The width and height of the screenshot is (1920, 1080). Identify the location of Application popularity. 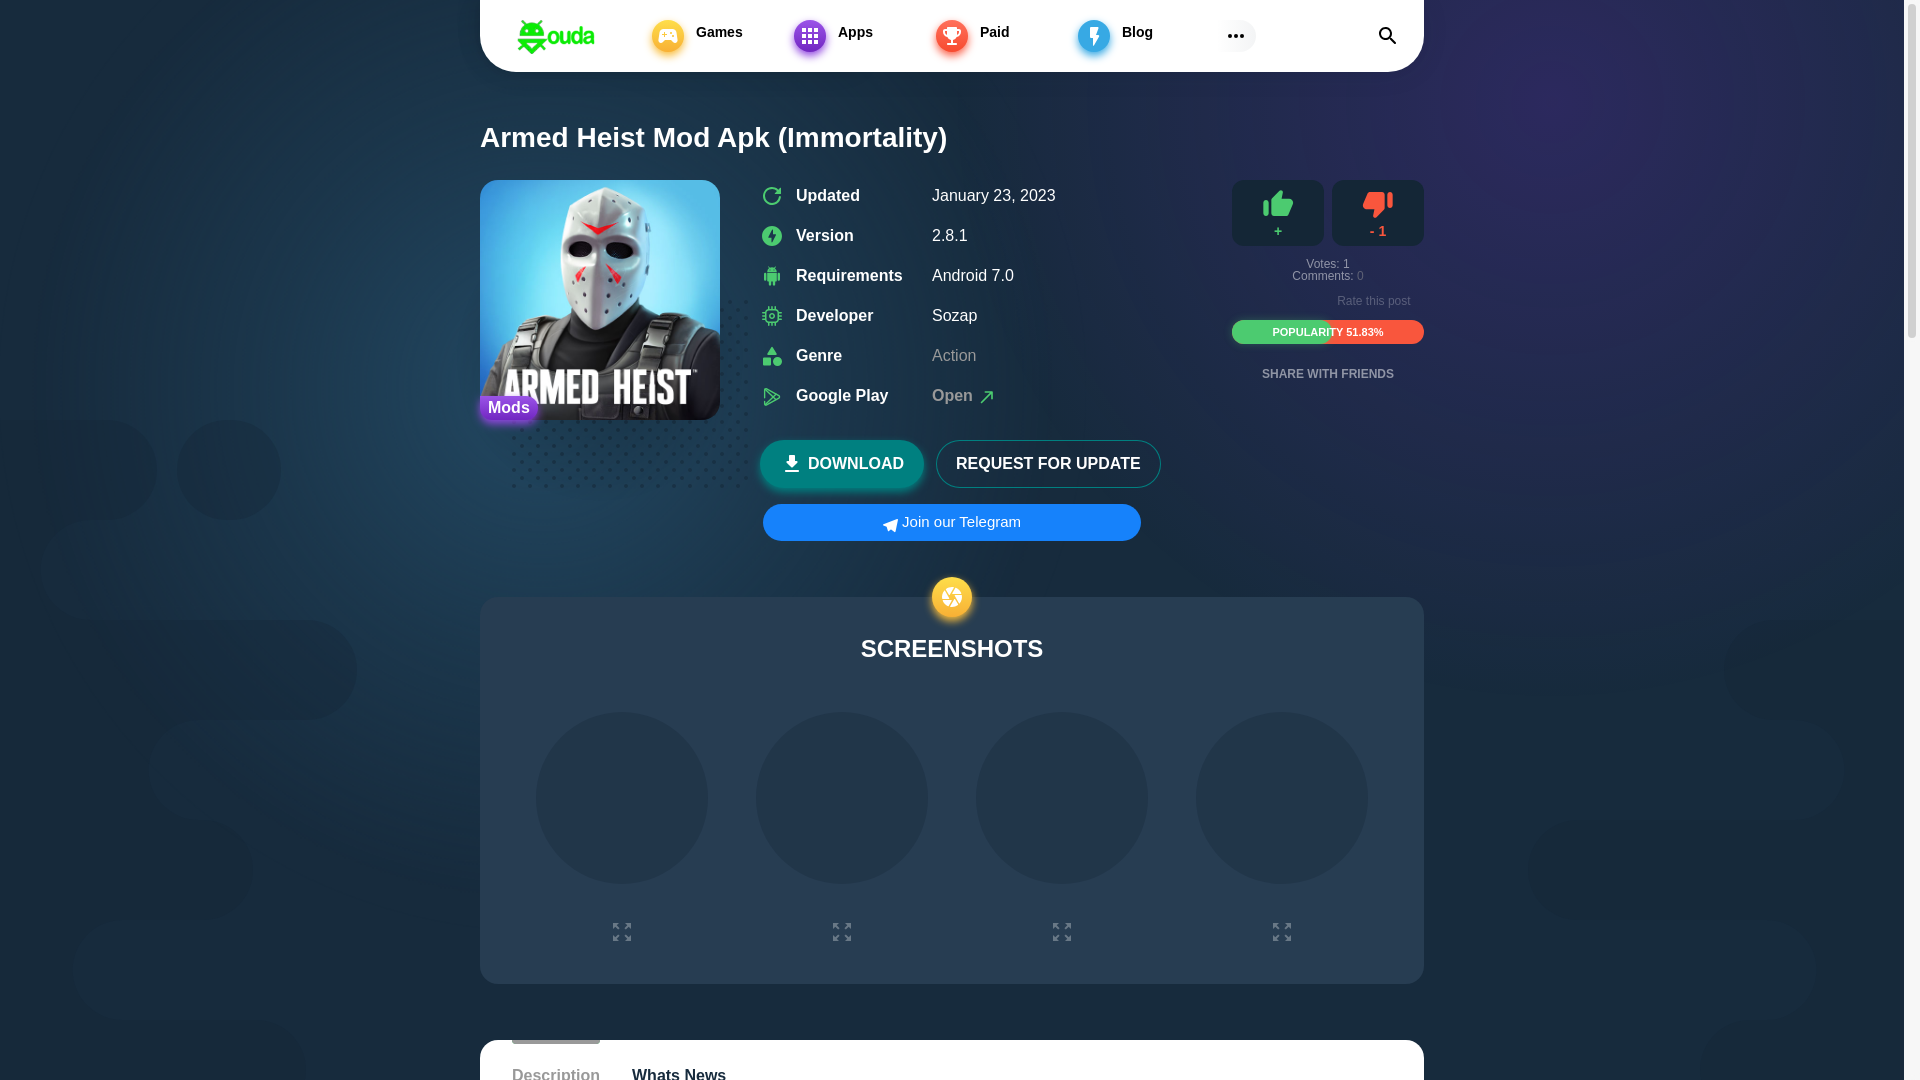
(860, 36).